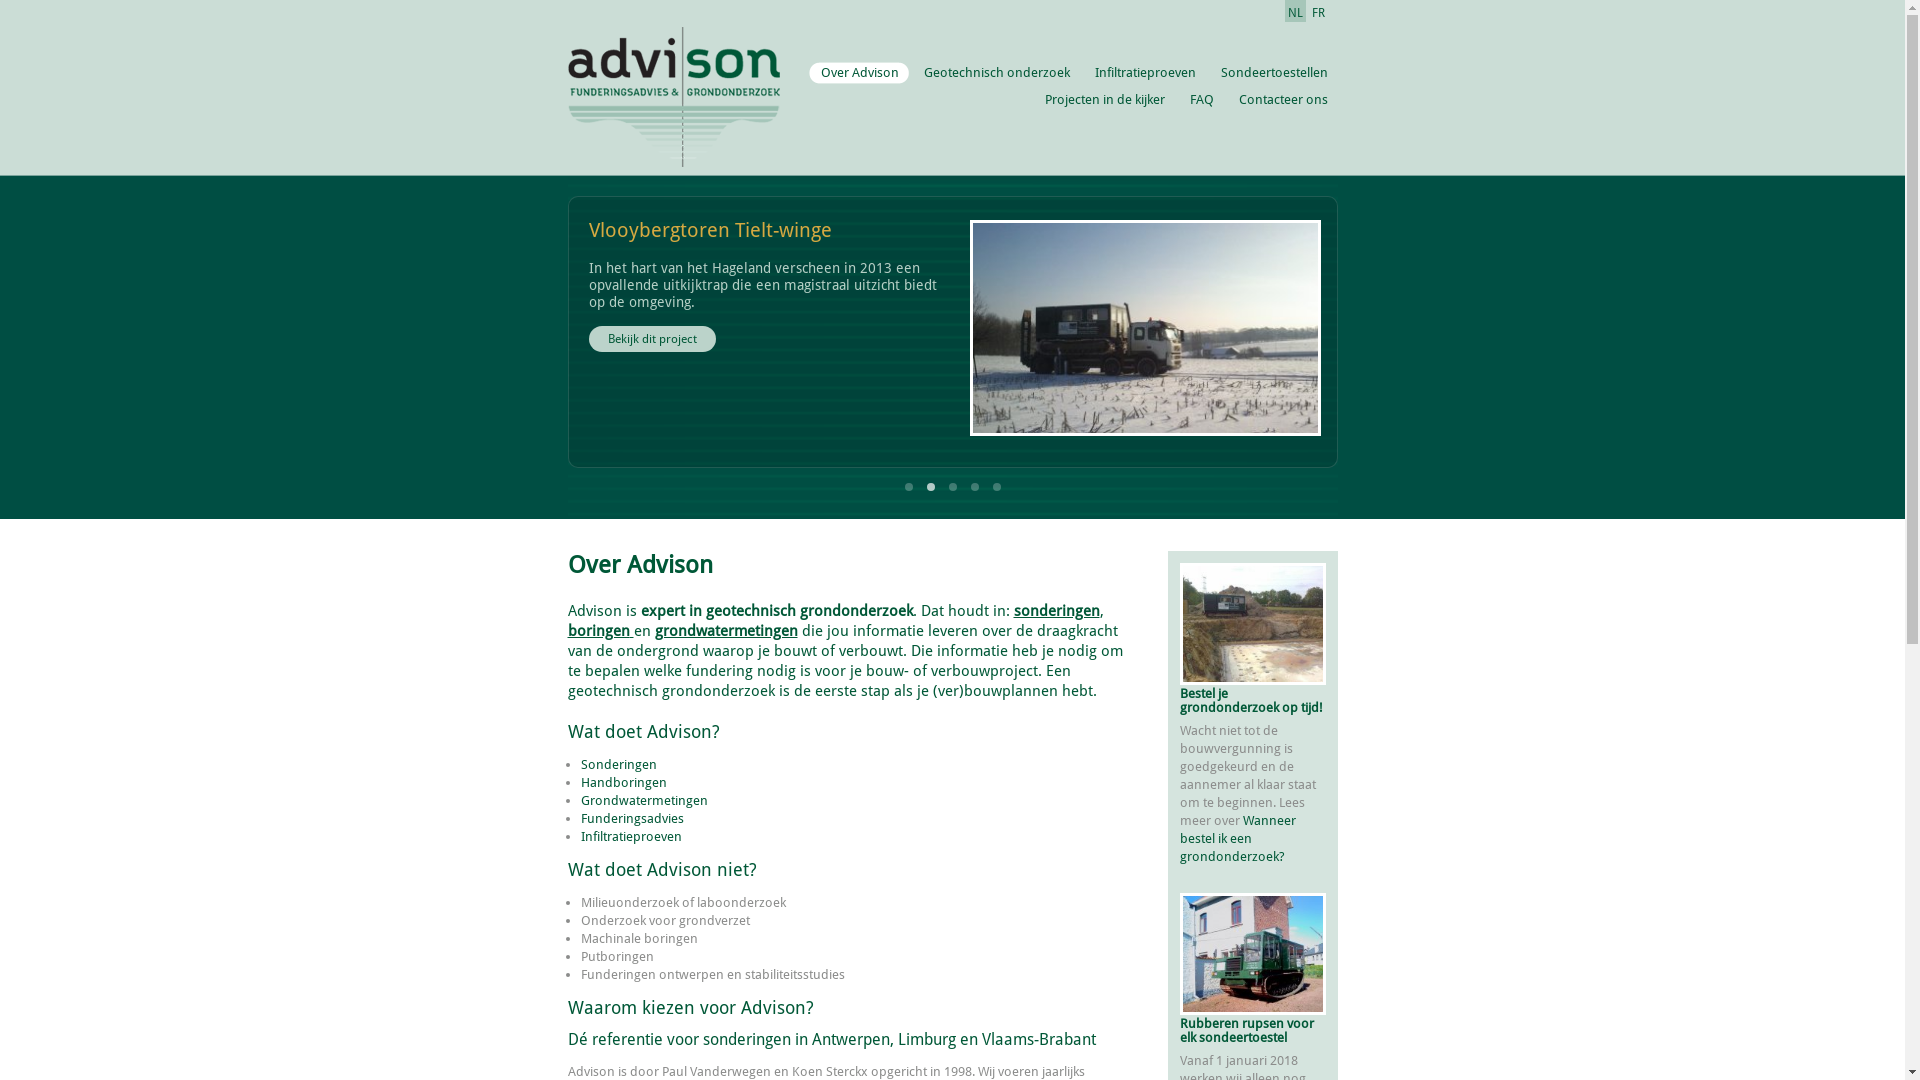  Describe the element at coordinates (1103, 100) in the screenshot. I see `Projecten in de kijker` at that location.